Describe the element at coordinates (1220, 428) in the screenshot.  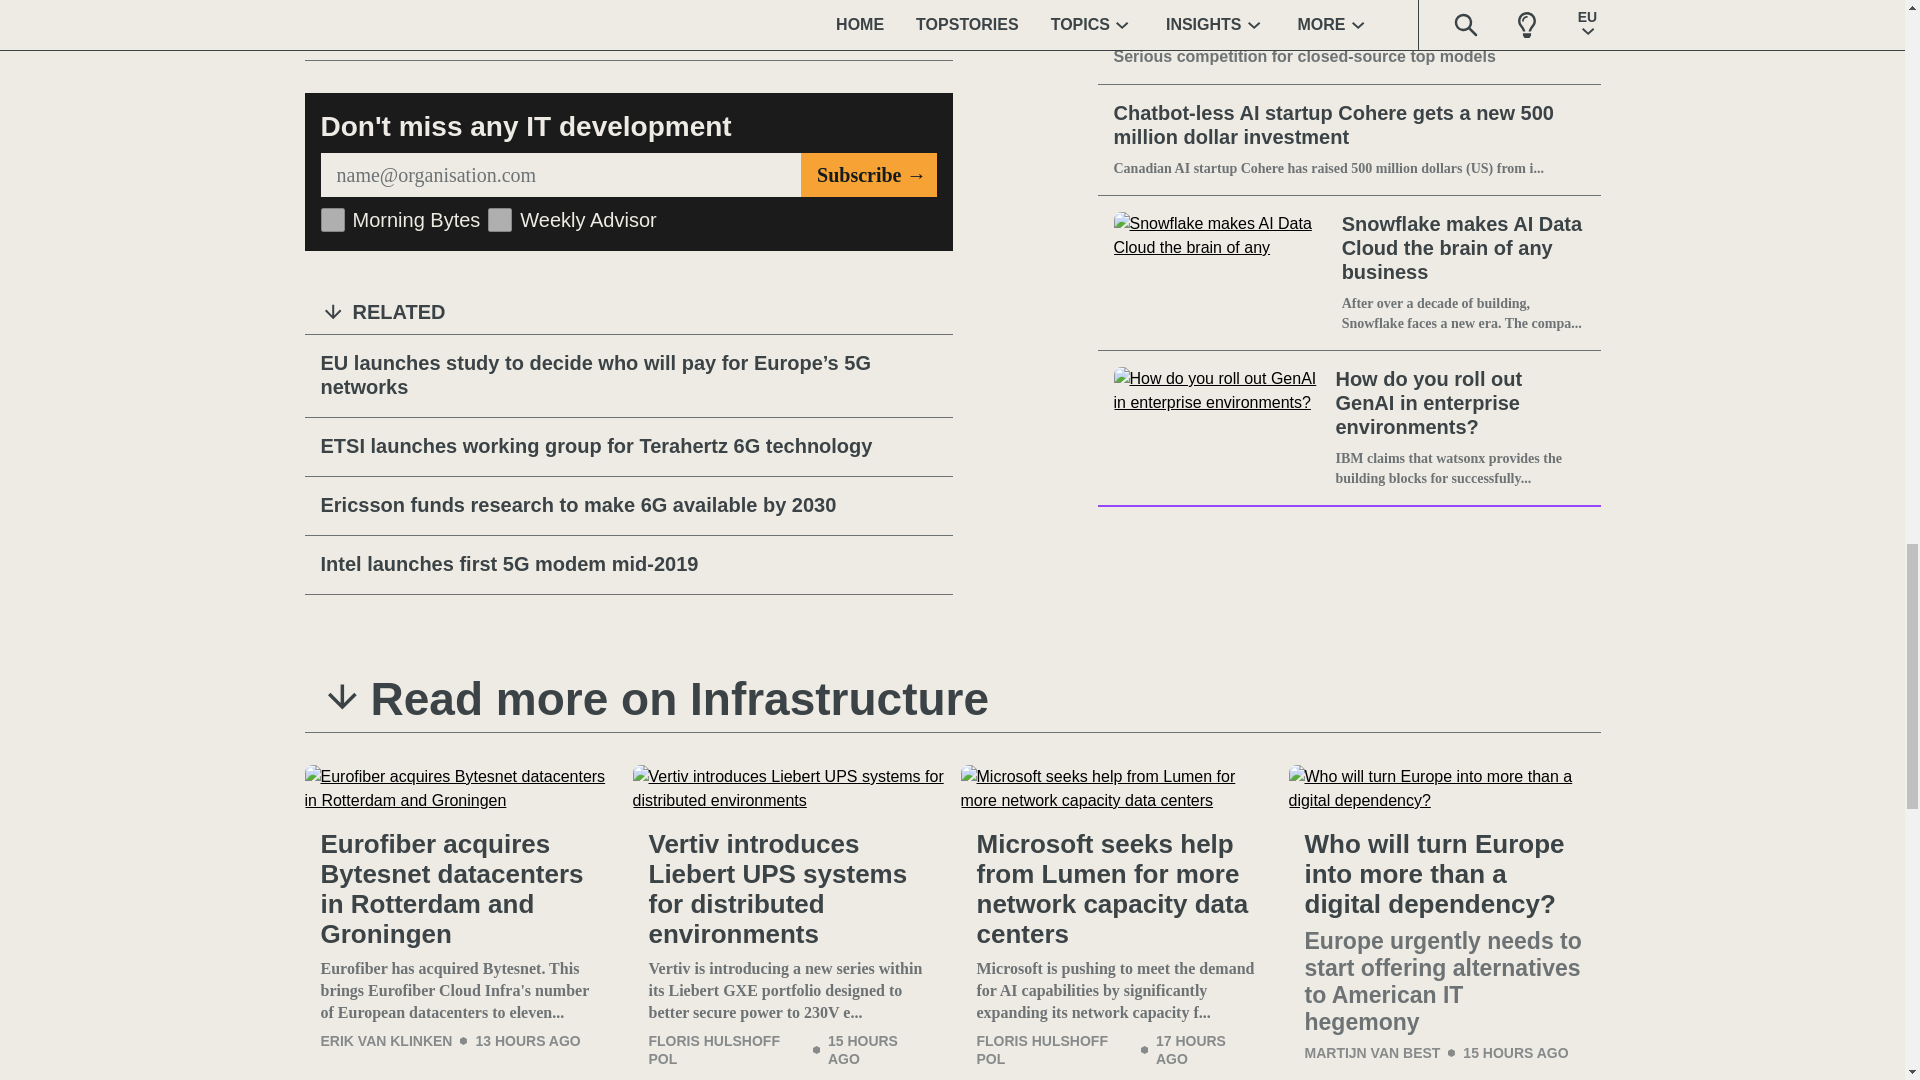
I see `How do you roll out GenAI in enterprise environments?` at that location.